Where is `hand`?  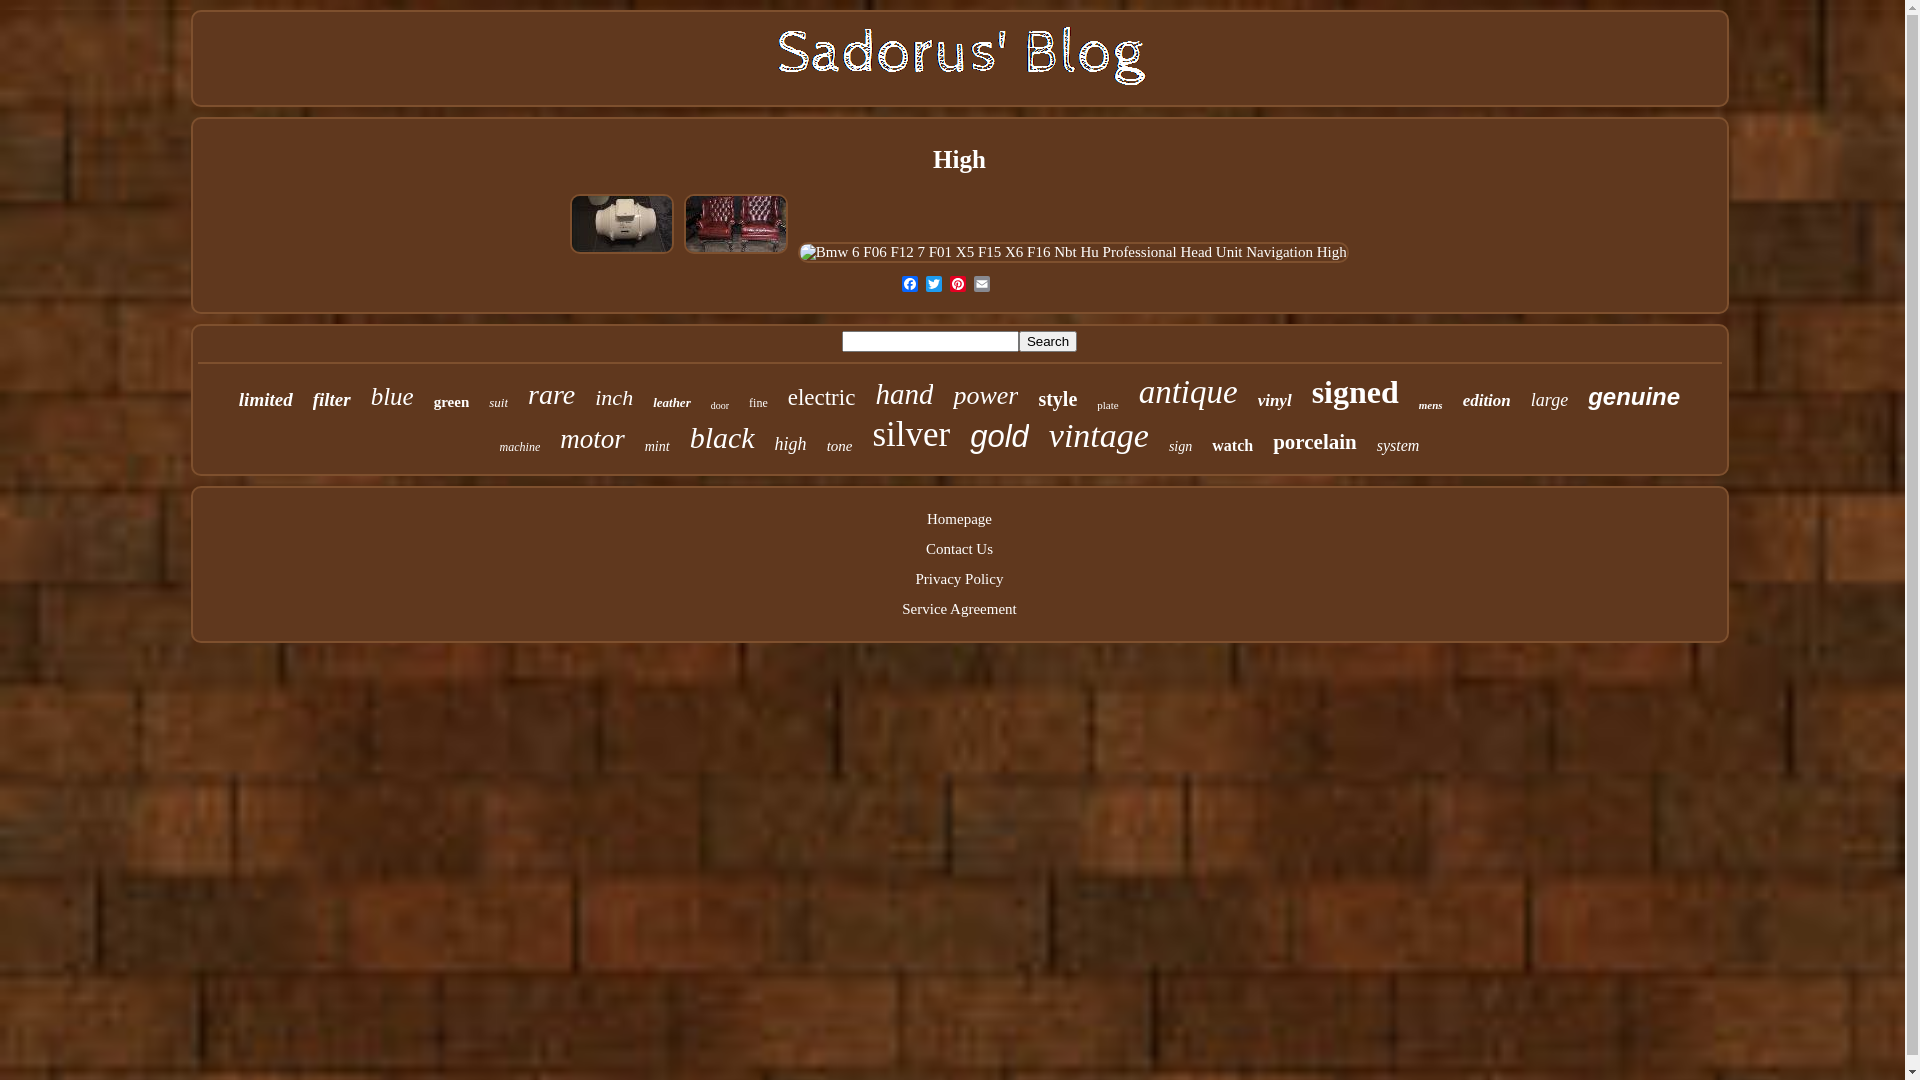
hand is located at coordinates (904, 394).